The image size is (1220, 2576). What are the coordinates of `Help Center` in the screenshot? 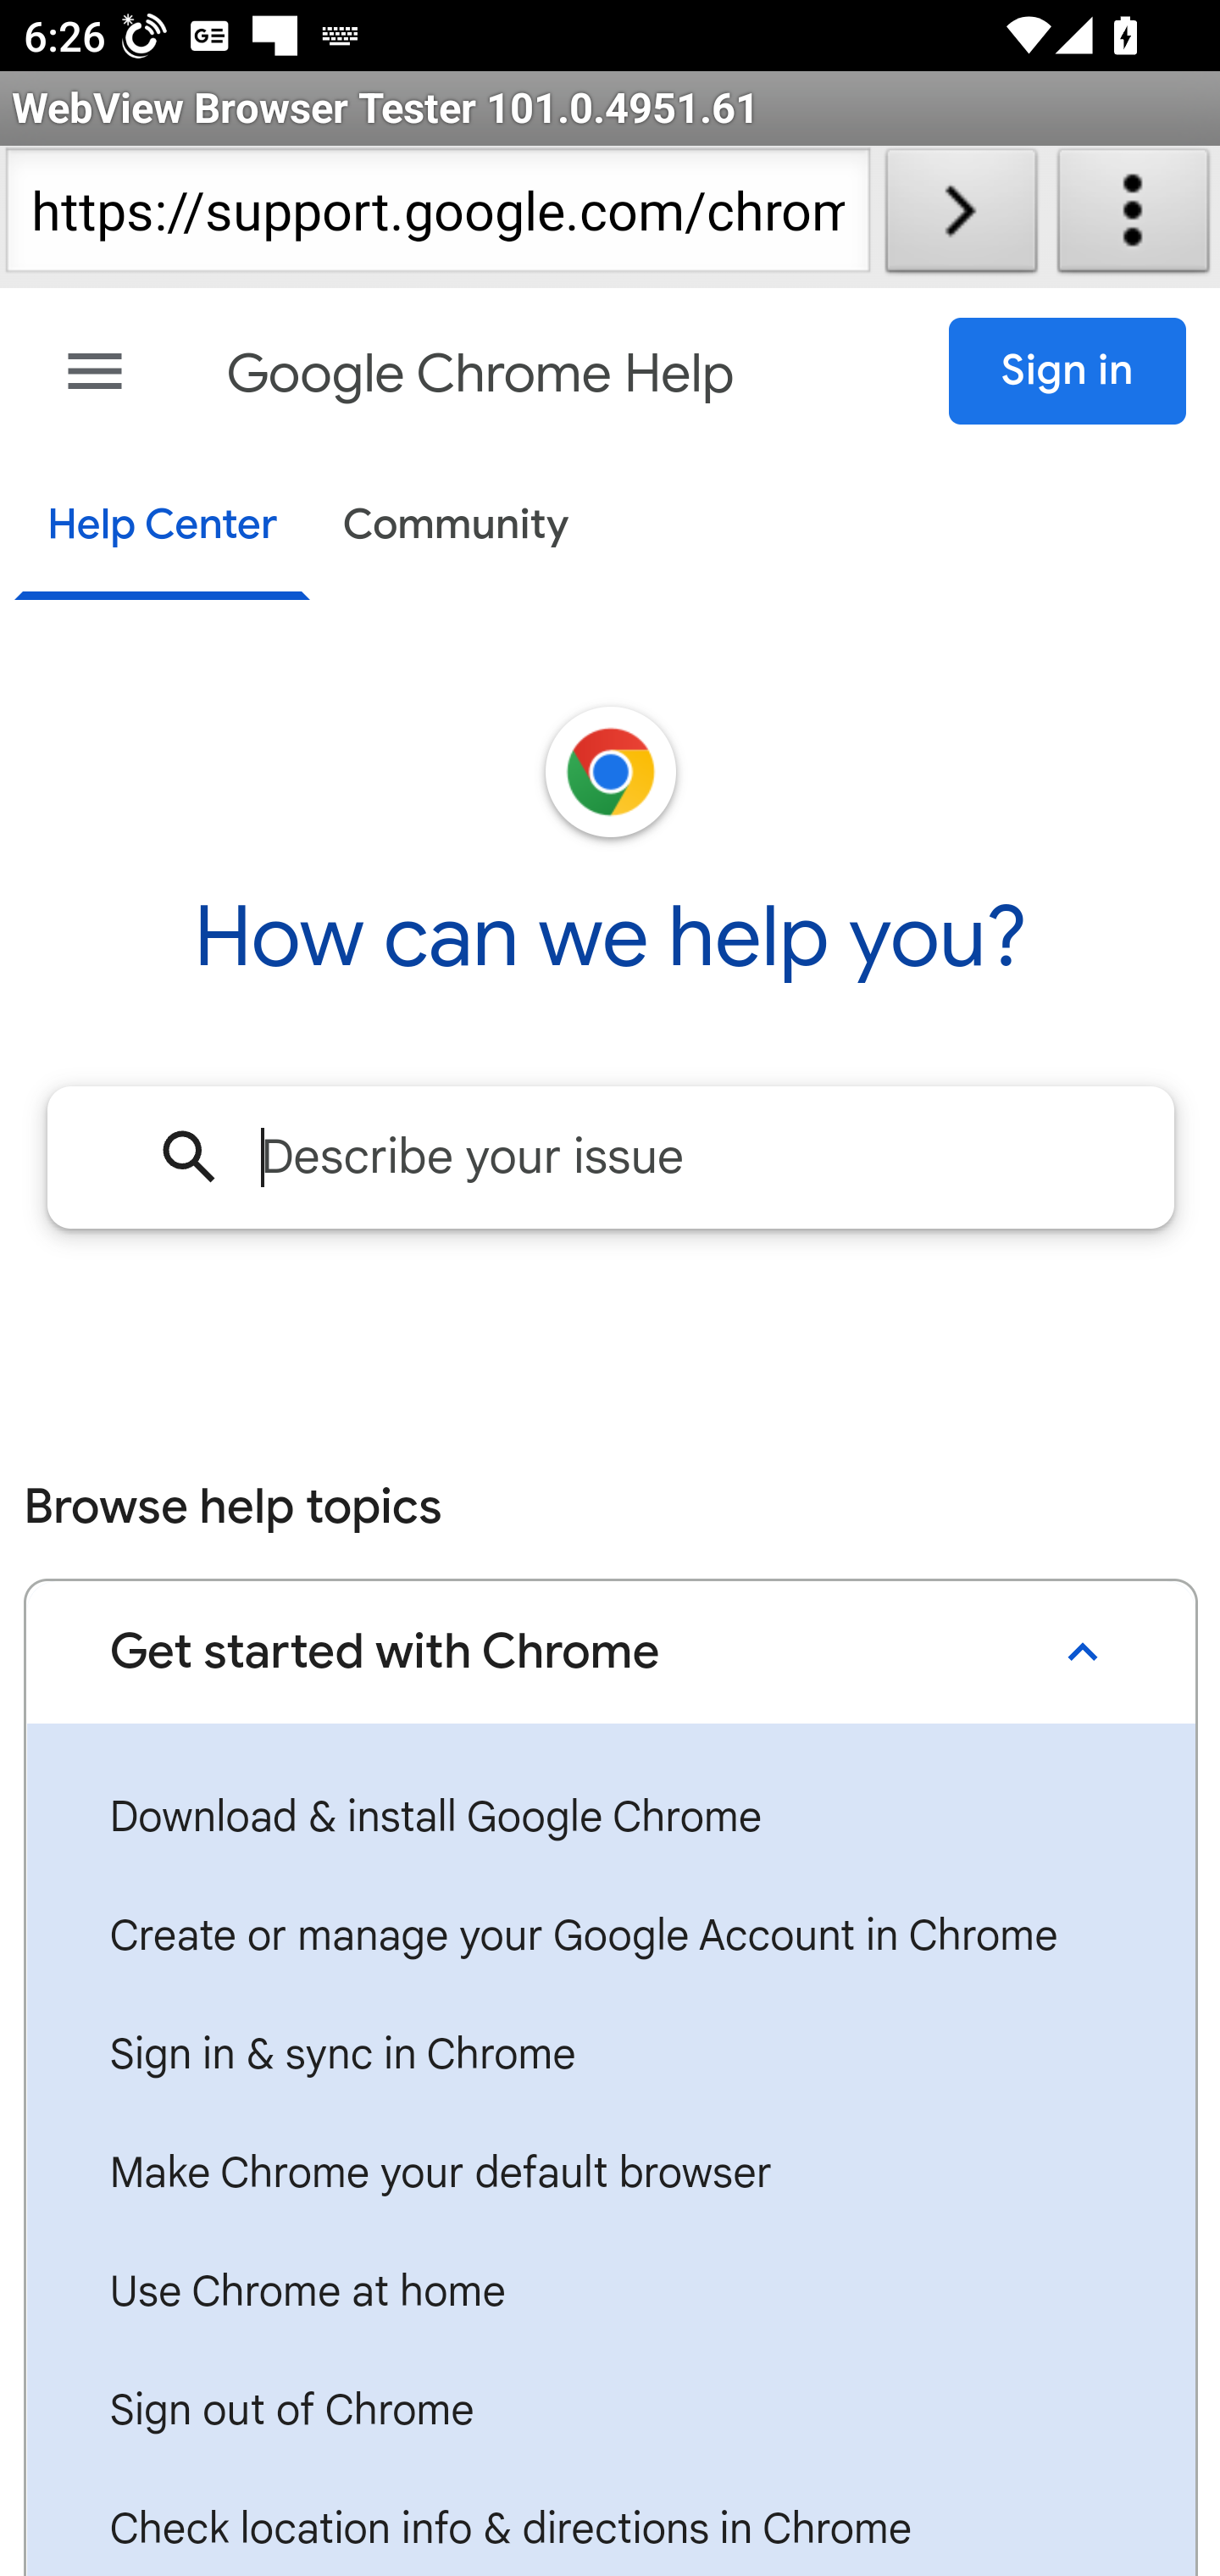 It's located at (161, 528).